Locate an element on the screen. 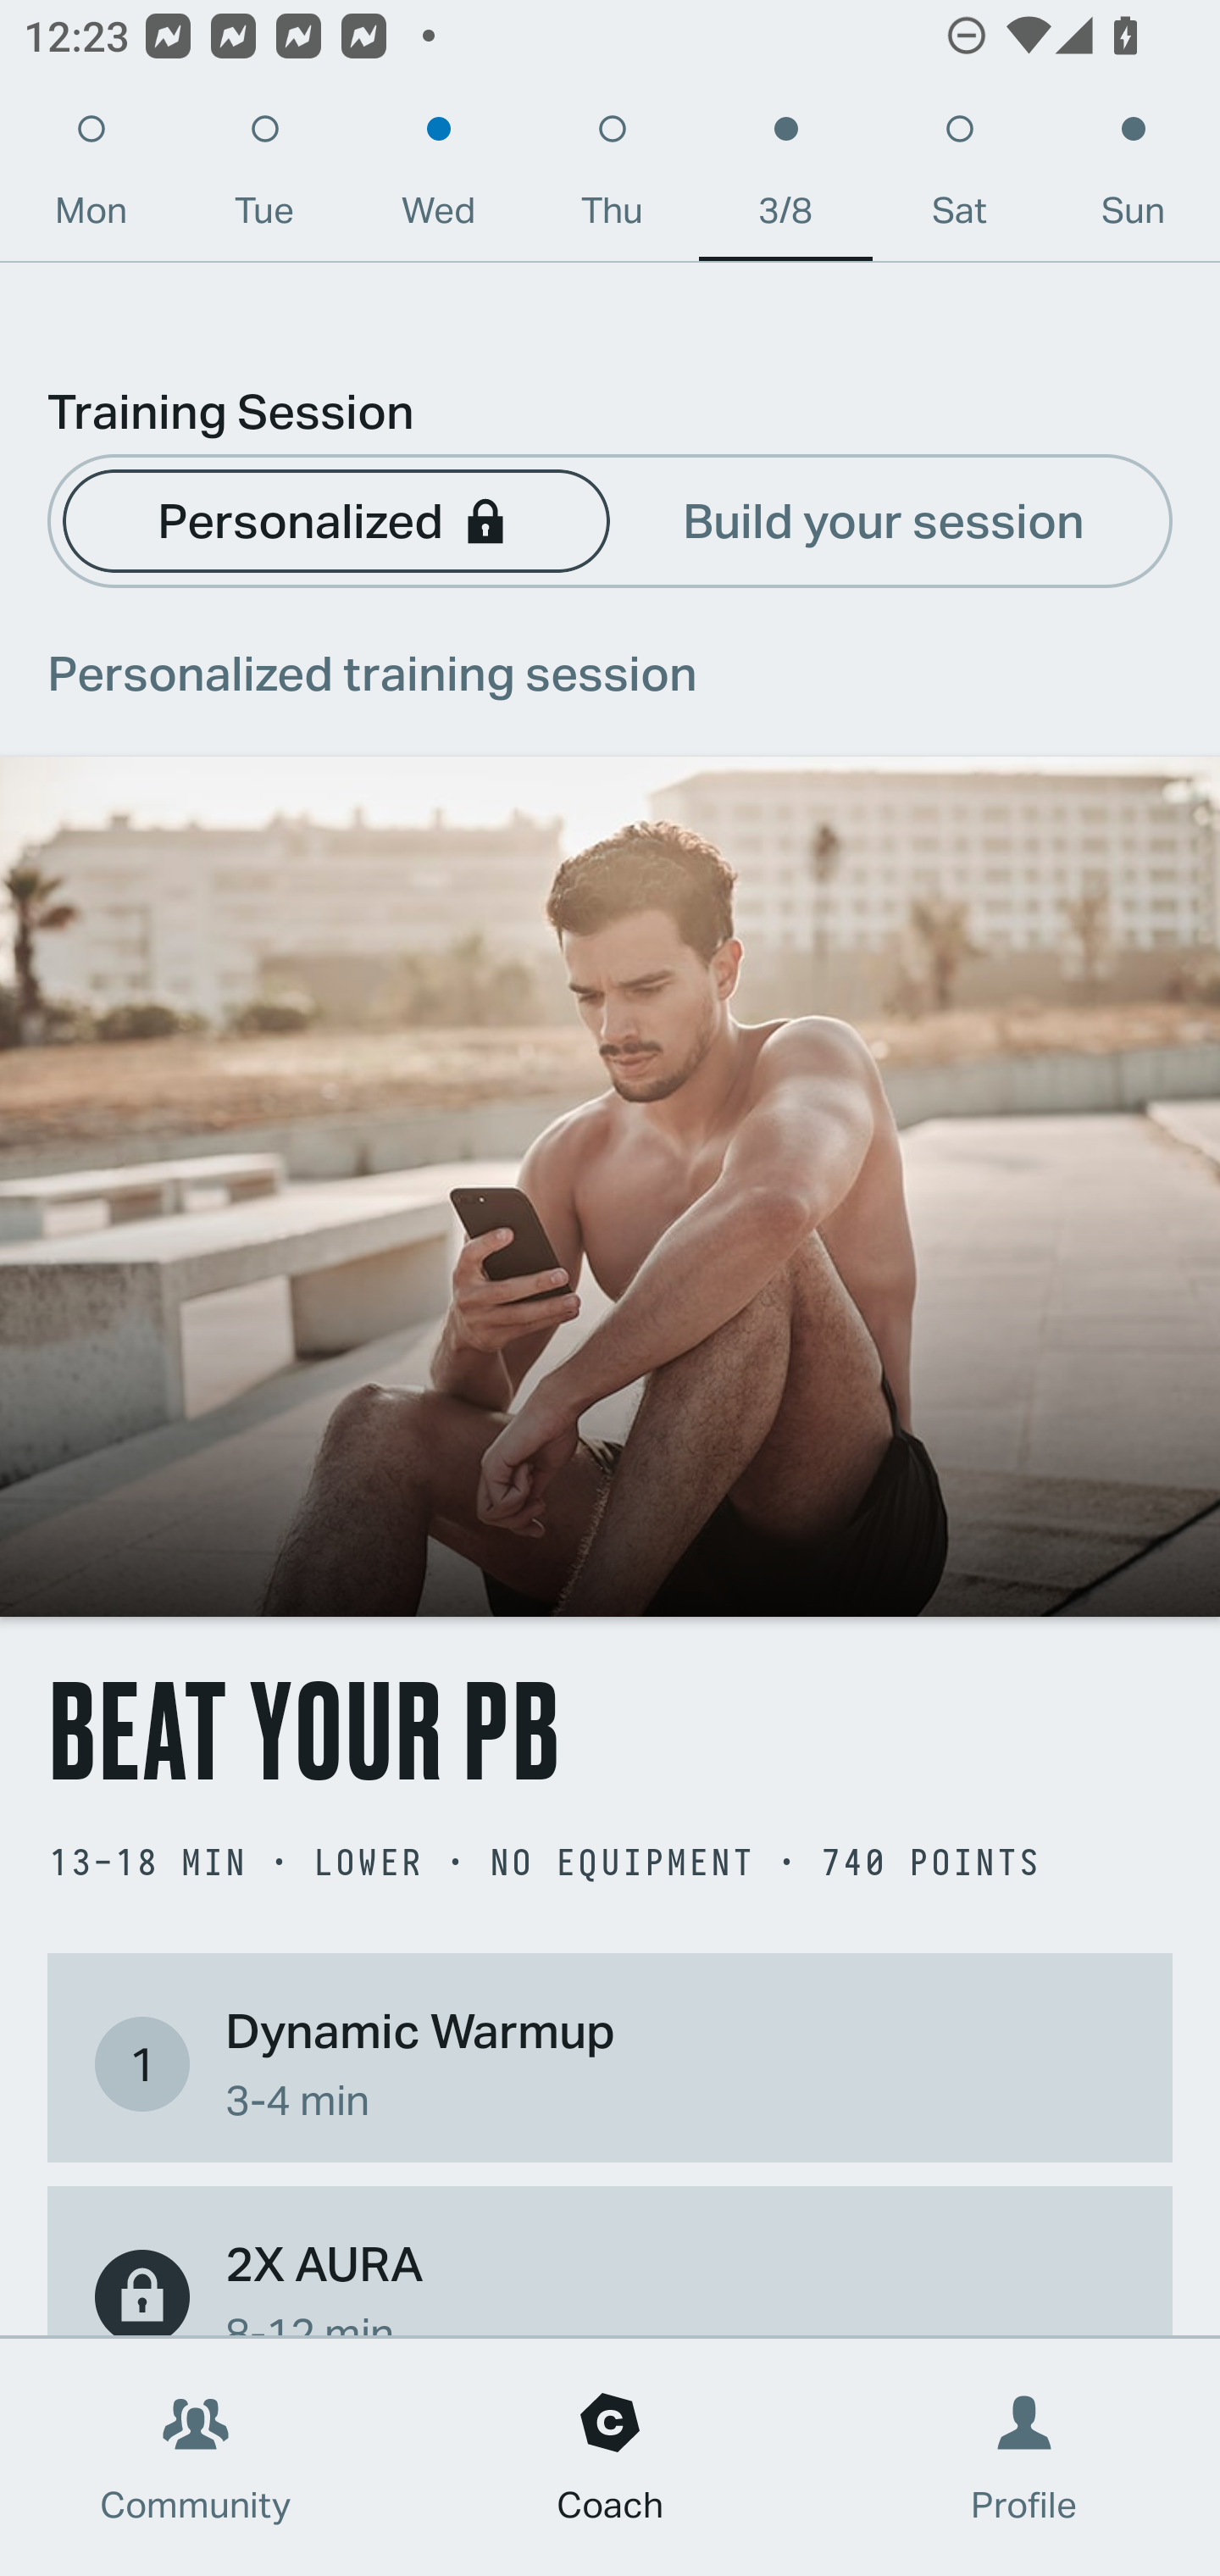 The image size is (1220, 2576). Sat is located at coordinates (959, 178).